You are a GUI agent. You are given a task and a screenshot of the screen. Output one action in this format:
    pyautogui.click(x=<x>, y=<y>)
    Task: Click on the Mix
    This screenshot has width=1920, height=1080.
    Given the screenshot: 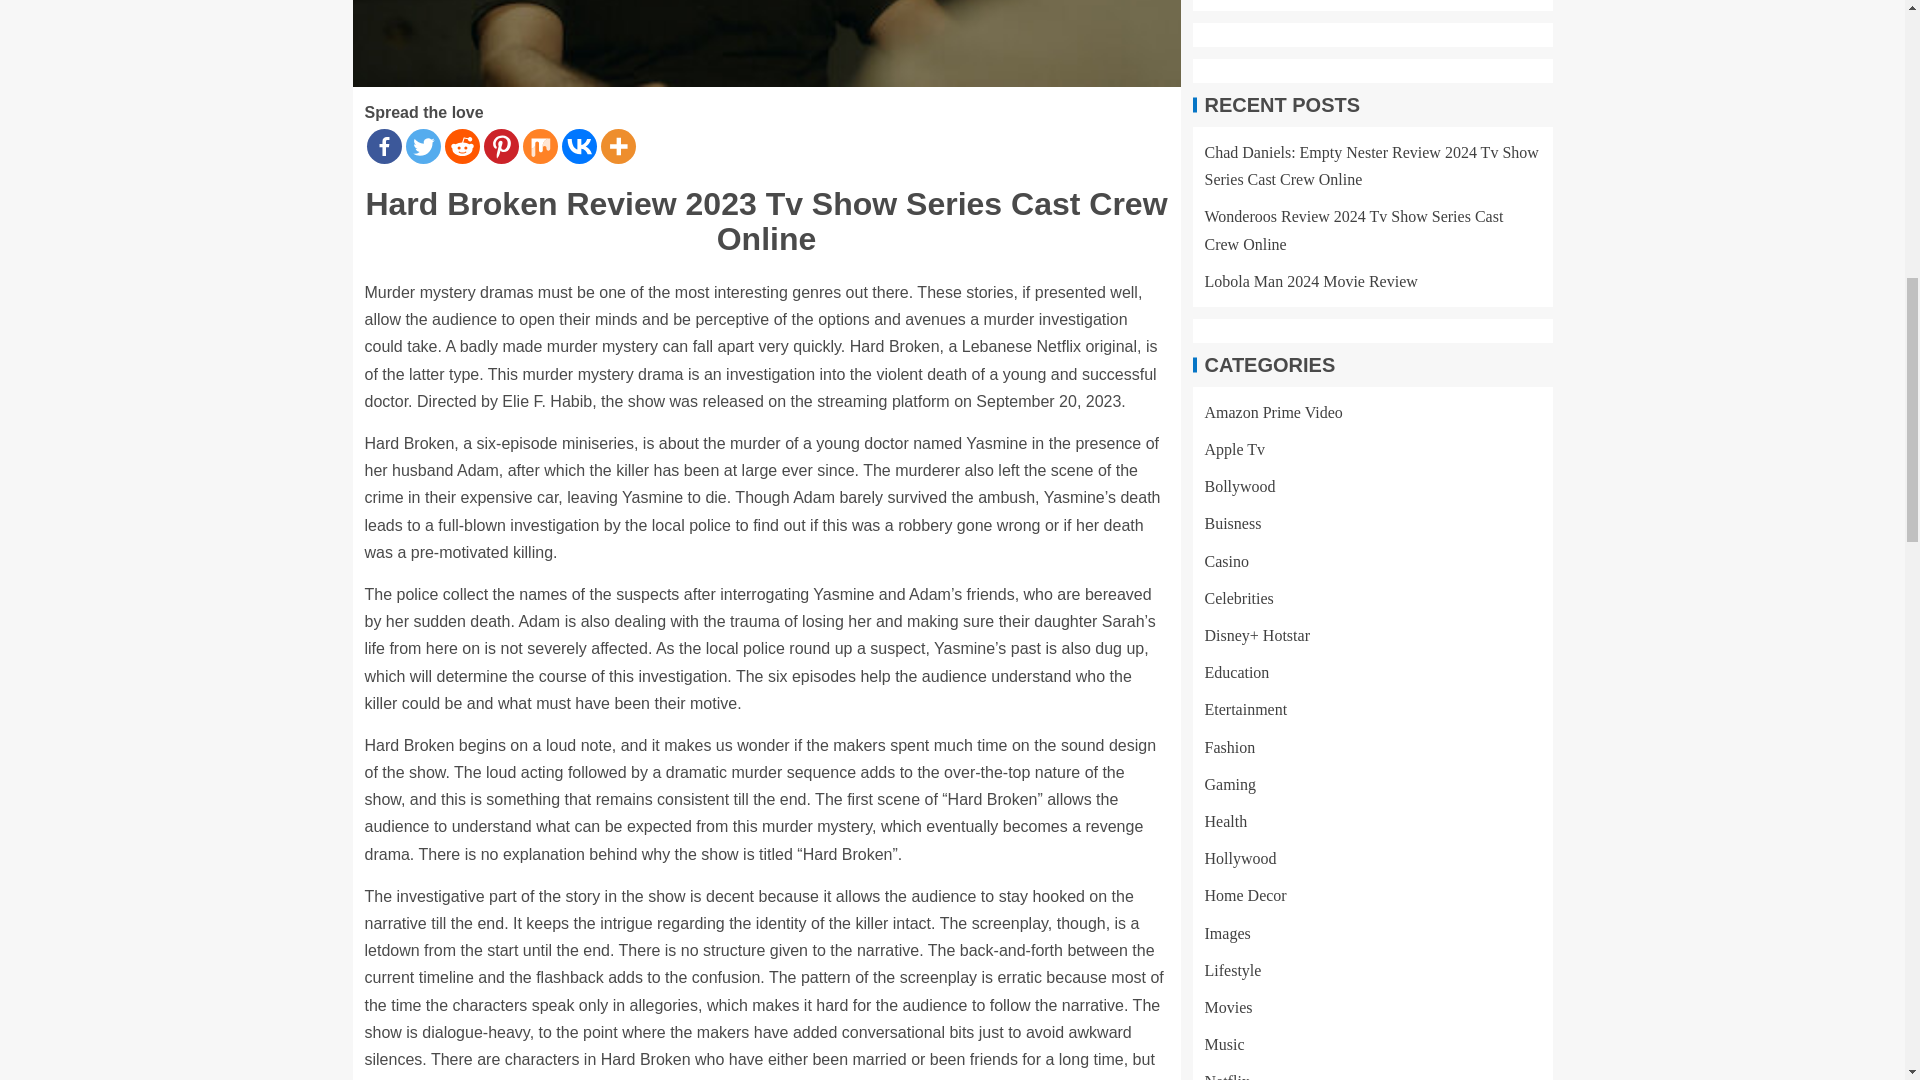 What is the action you would take?
    pyautogui.click(x=539, y=146)
    